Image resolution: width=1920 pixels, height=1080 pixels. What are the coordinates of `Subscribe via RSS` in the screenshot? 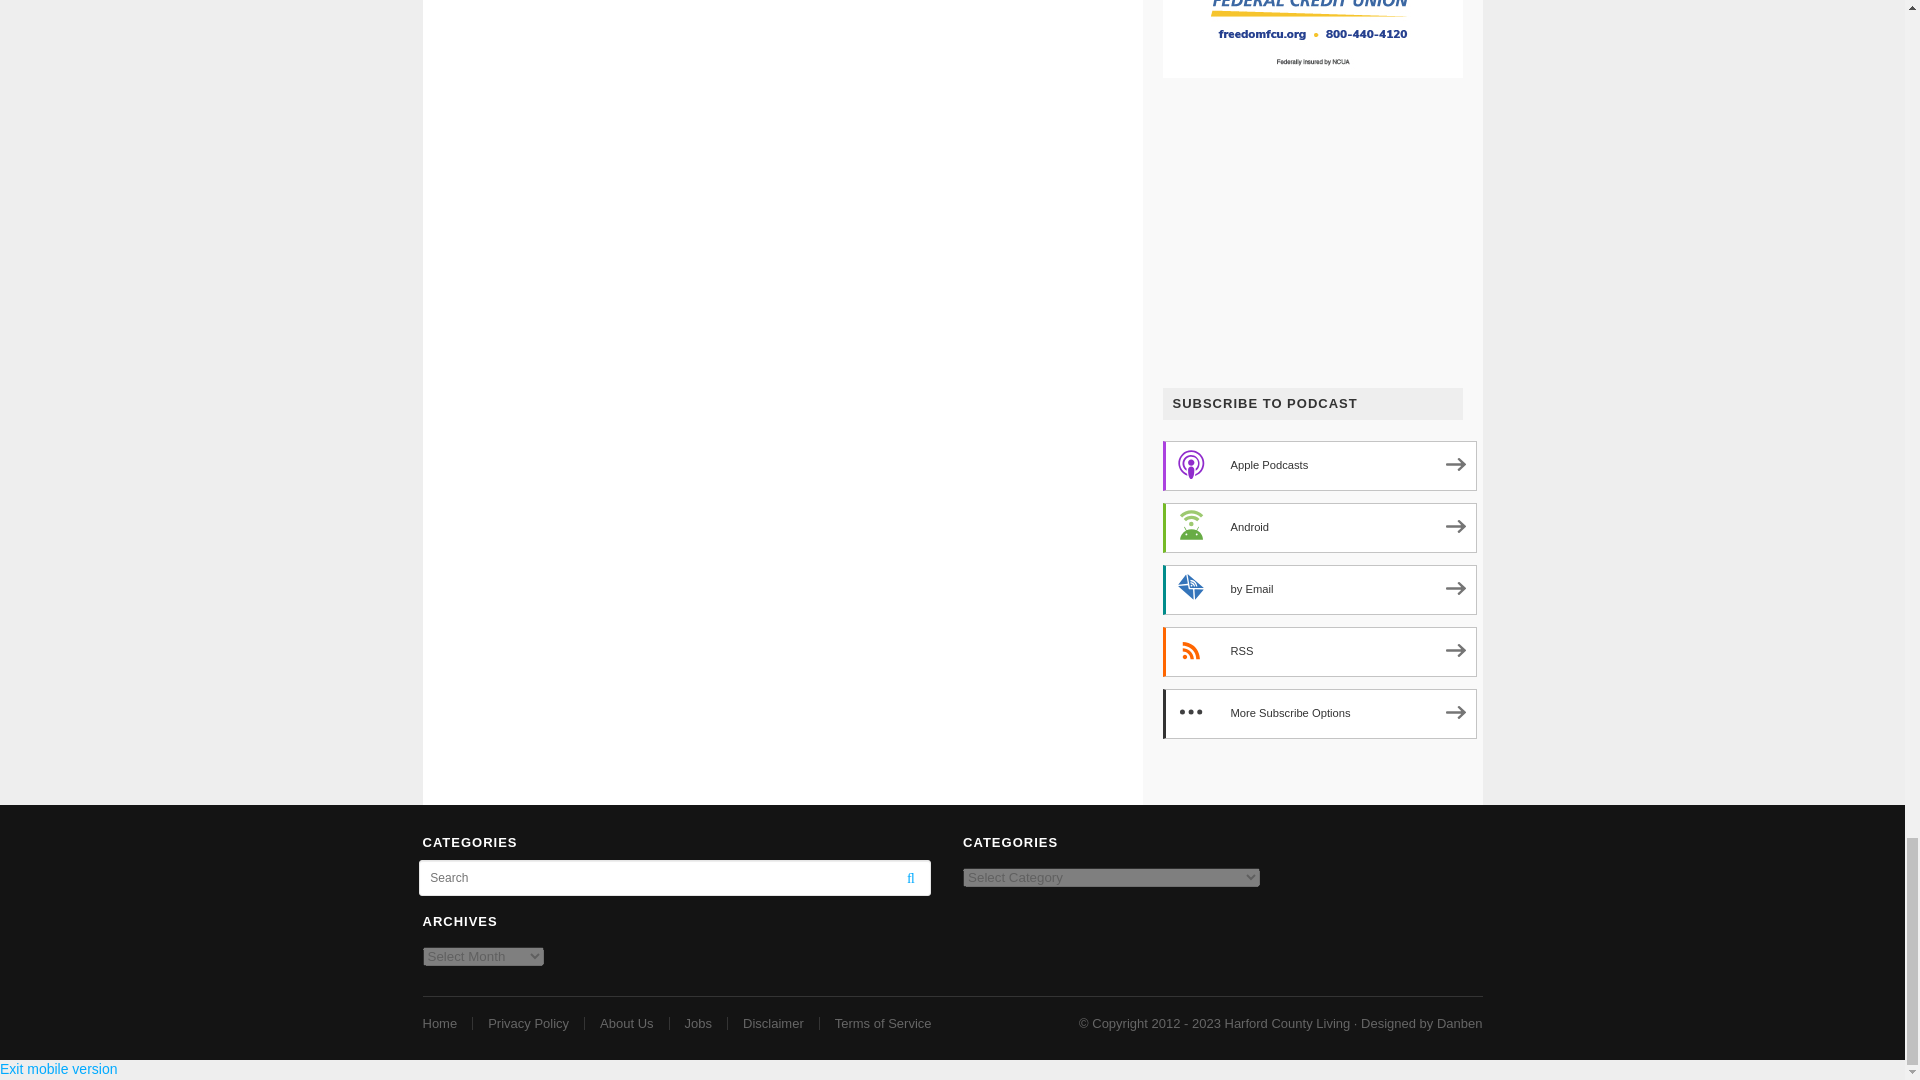 It's located at (1318, 652).